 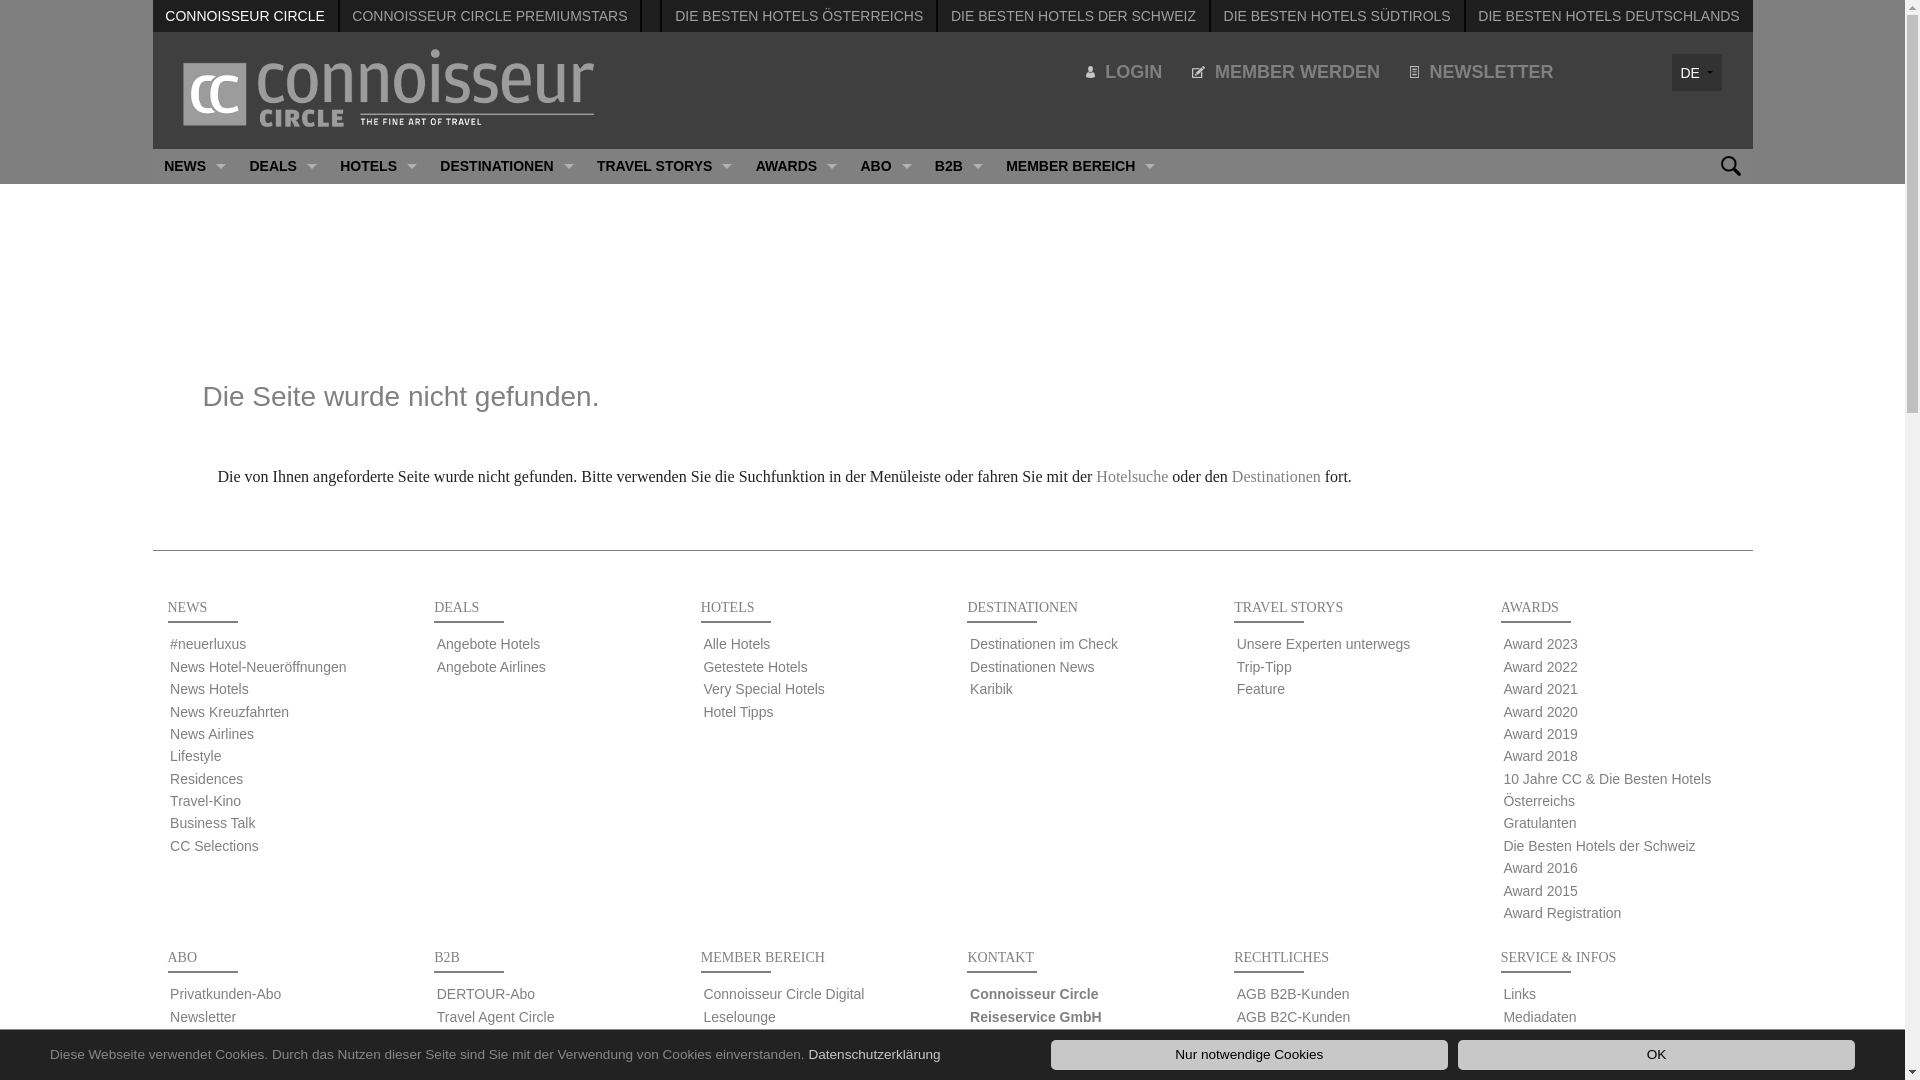 What do you see at coordinates (1540, 667) in the screenshot?
I see `Award 2022` at bounding box center [1540, 667].